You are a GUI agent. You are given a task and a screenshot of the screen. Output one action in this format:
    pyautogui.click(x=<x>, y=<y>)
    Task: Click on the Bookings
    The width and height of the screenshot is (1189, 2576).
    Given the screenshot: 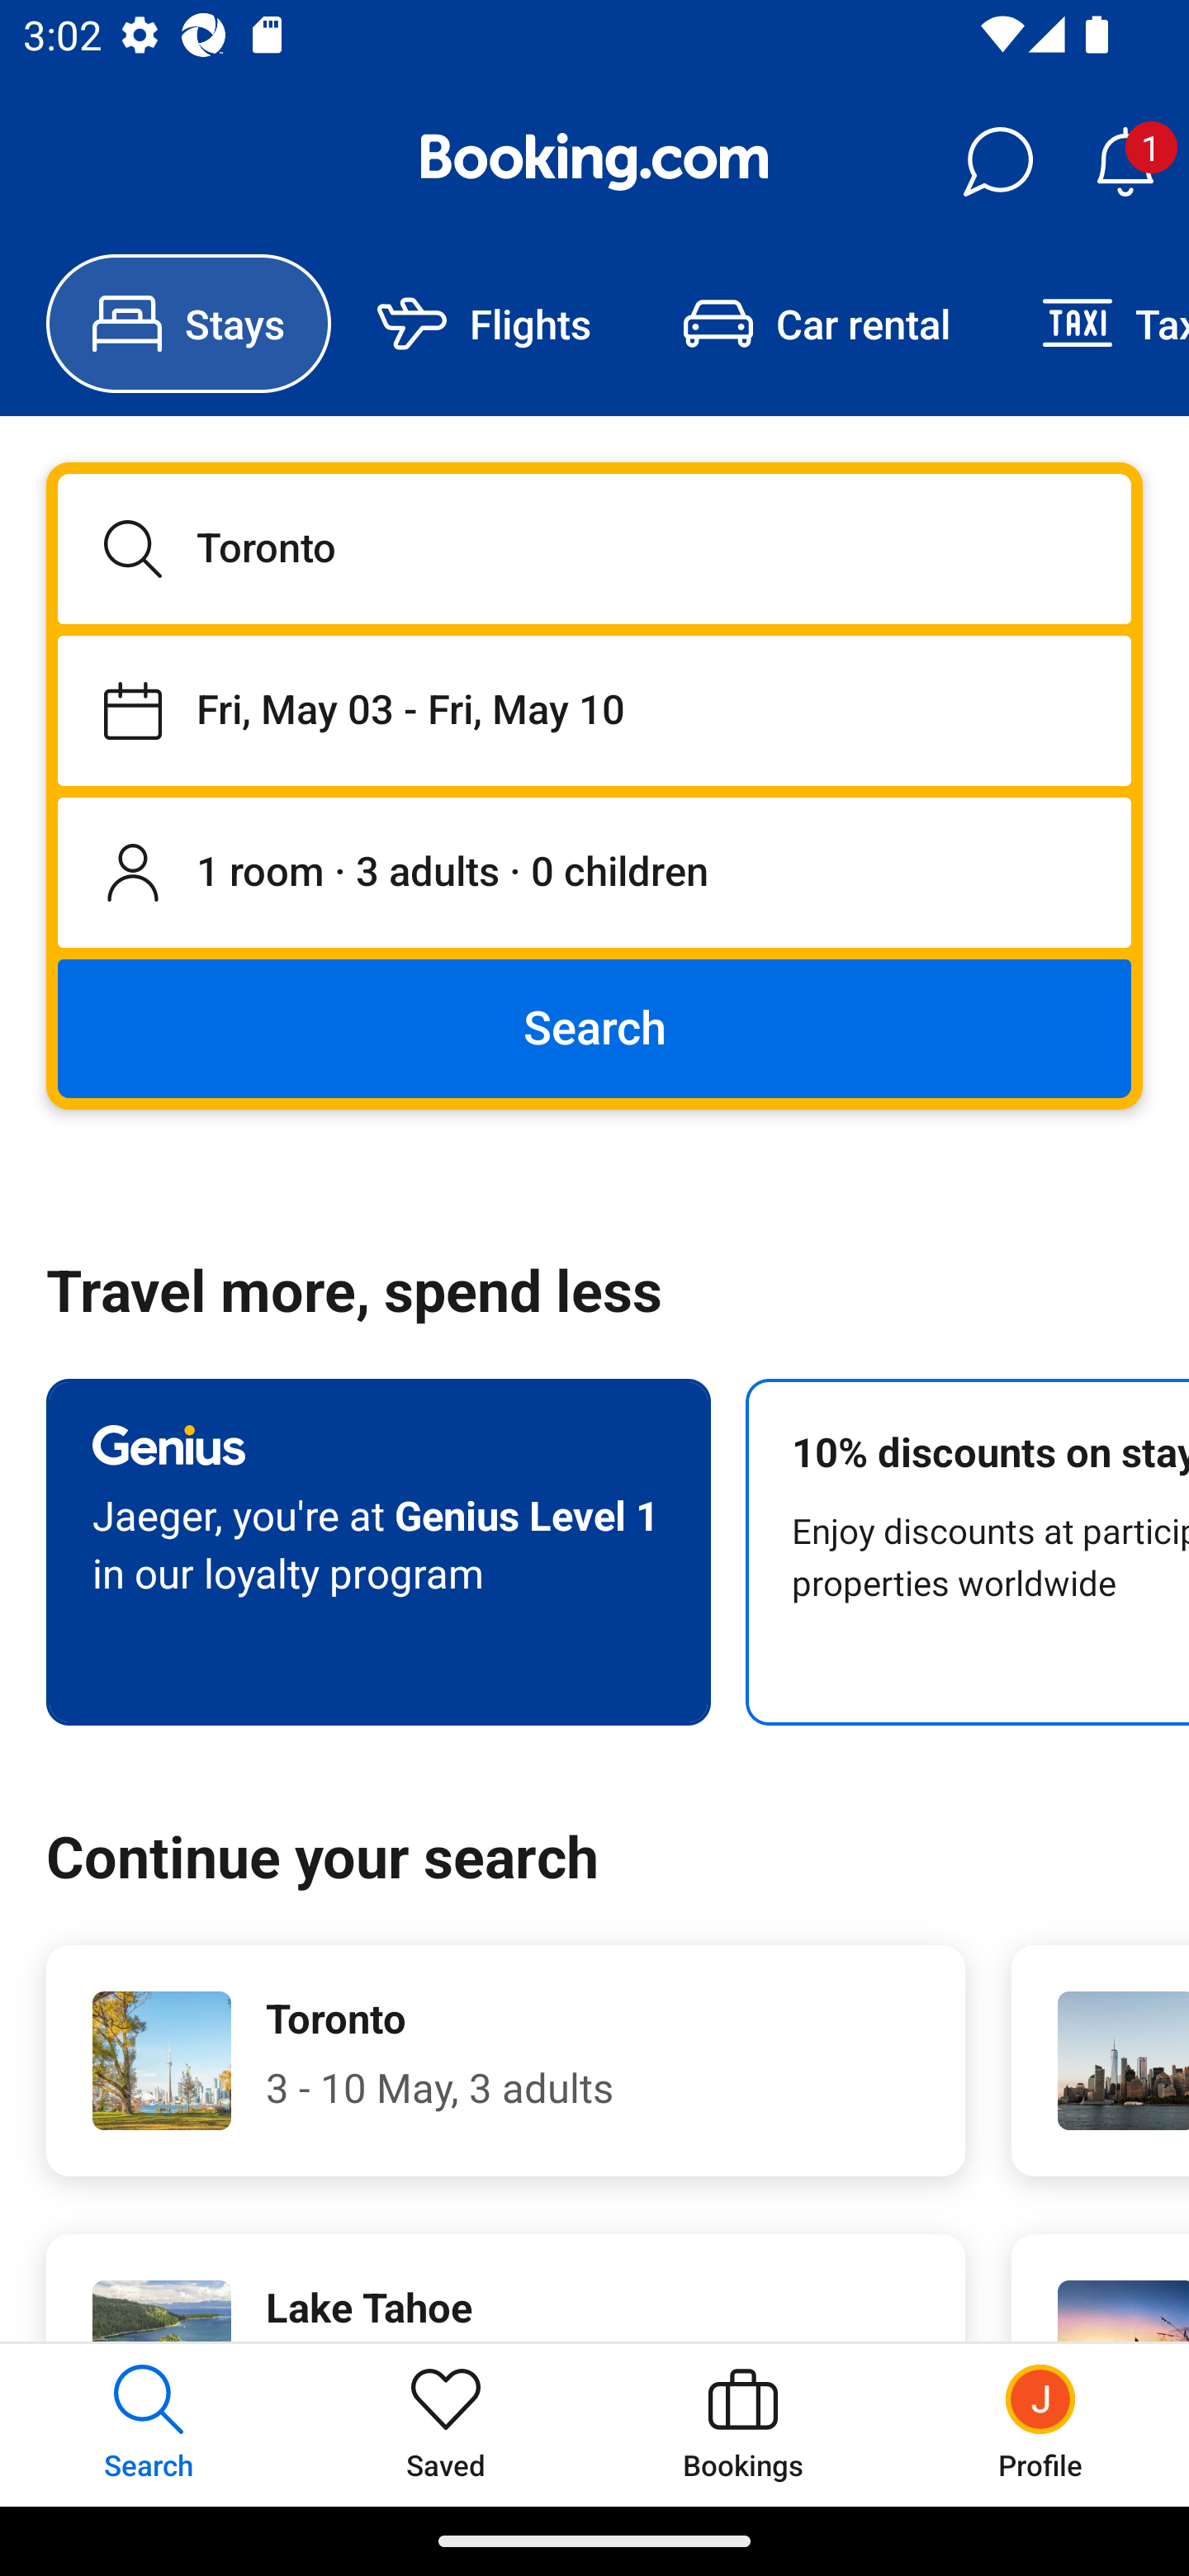 What is the action you would take?
    pyautogui.click(x=743, y=2424)
    